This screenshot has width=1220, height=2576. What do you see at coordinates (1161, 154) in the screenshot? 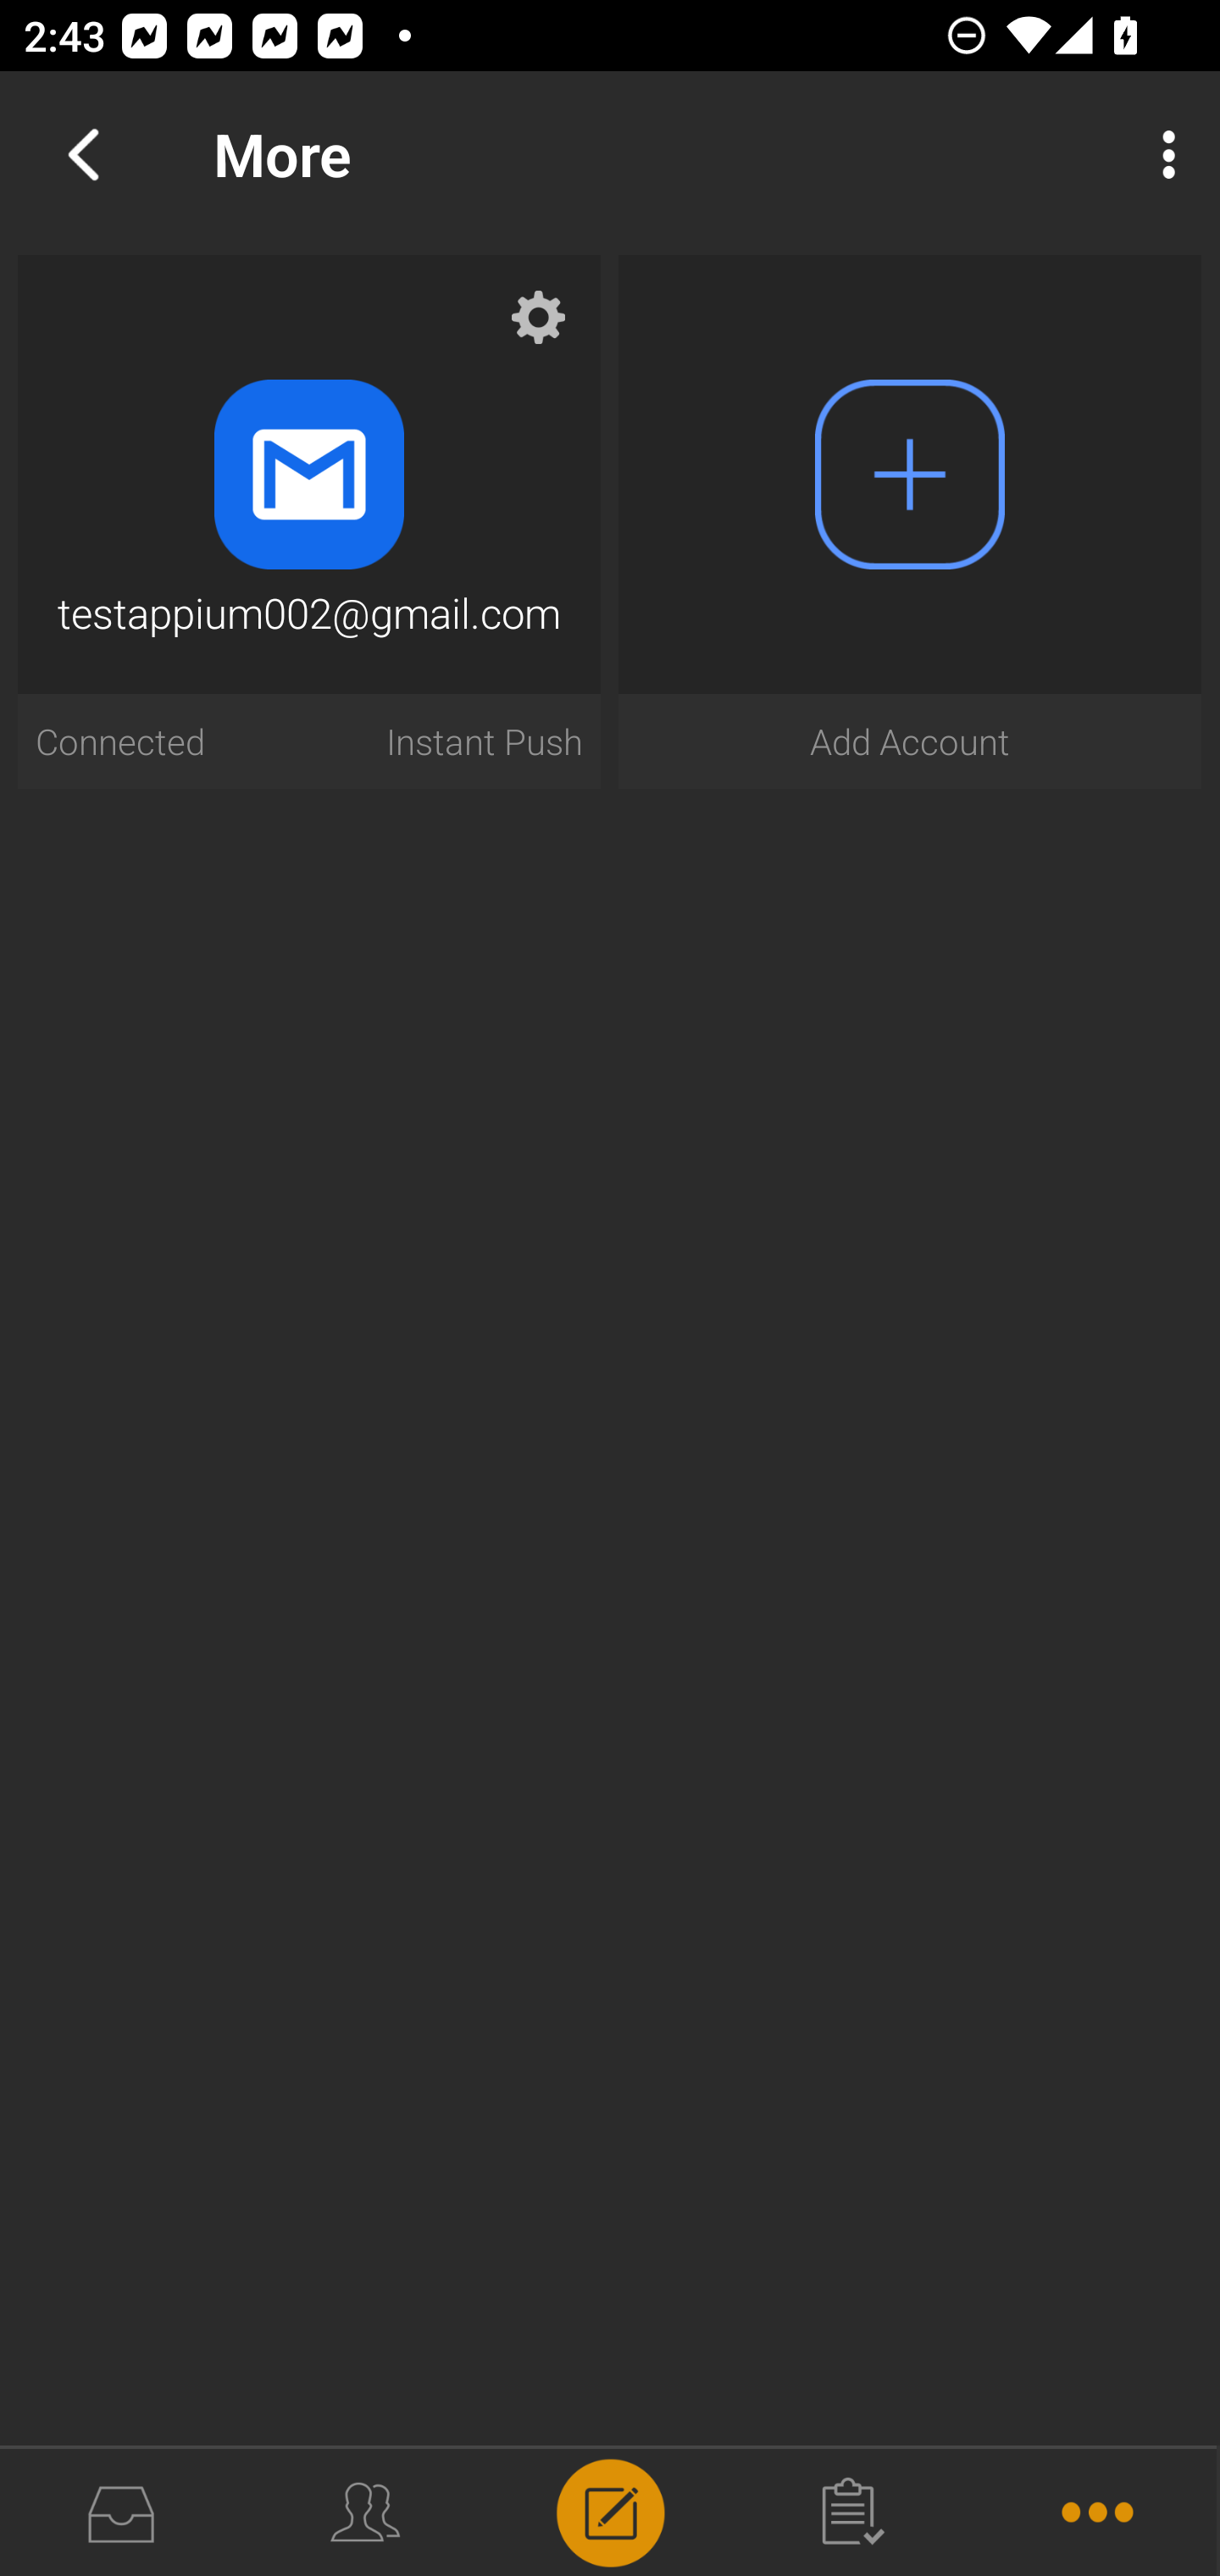
I see `More Options...` at bounding box center [1161, 154].